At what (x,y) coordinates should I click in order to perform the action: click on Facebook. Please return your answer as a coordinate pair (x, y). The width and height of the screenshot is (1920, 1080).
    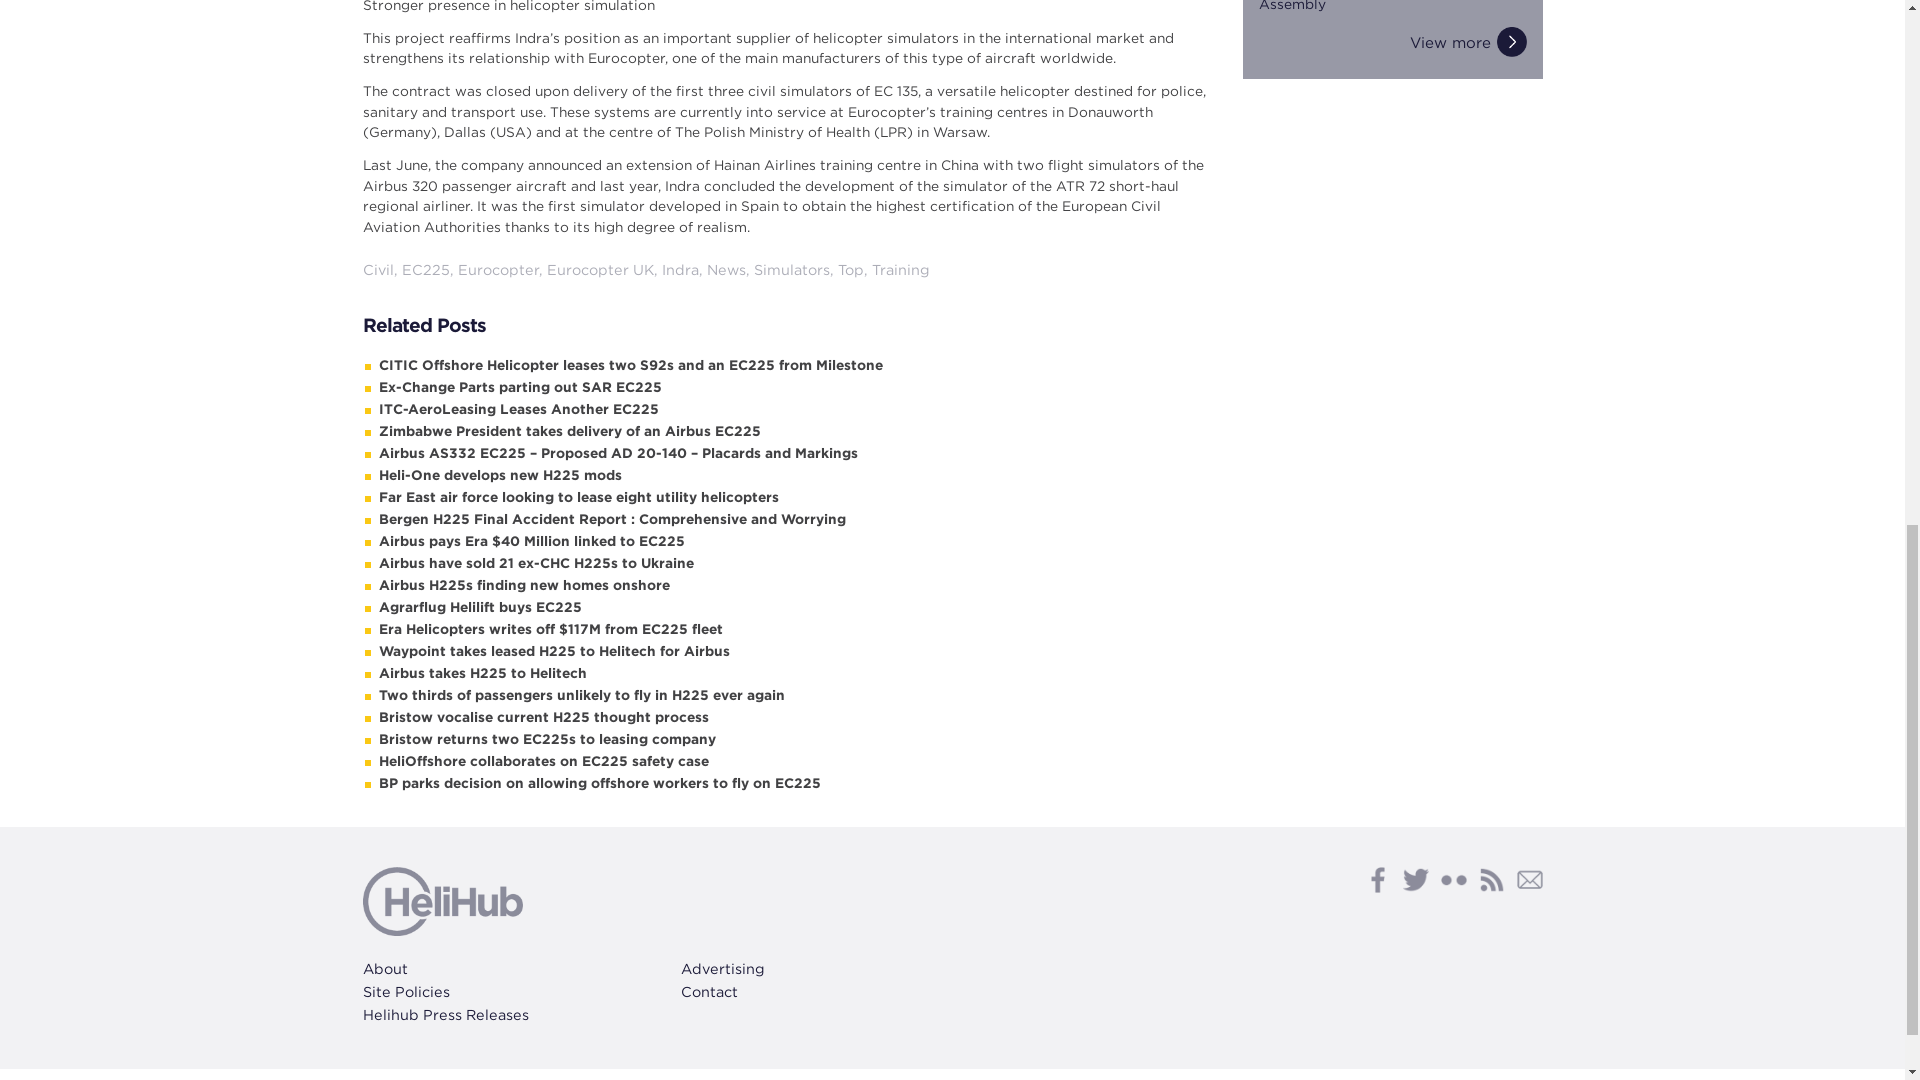
    Looking at the image, I should click on (1376, 880).